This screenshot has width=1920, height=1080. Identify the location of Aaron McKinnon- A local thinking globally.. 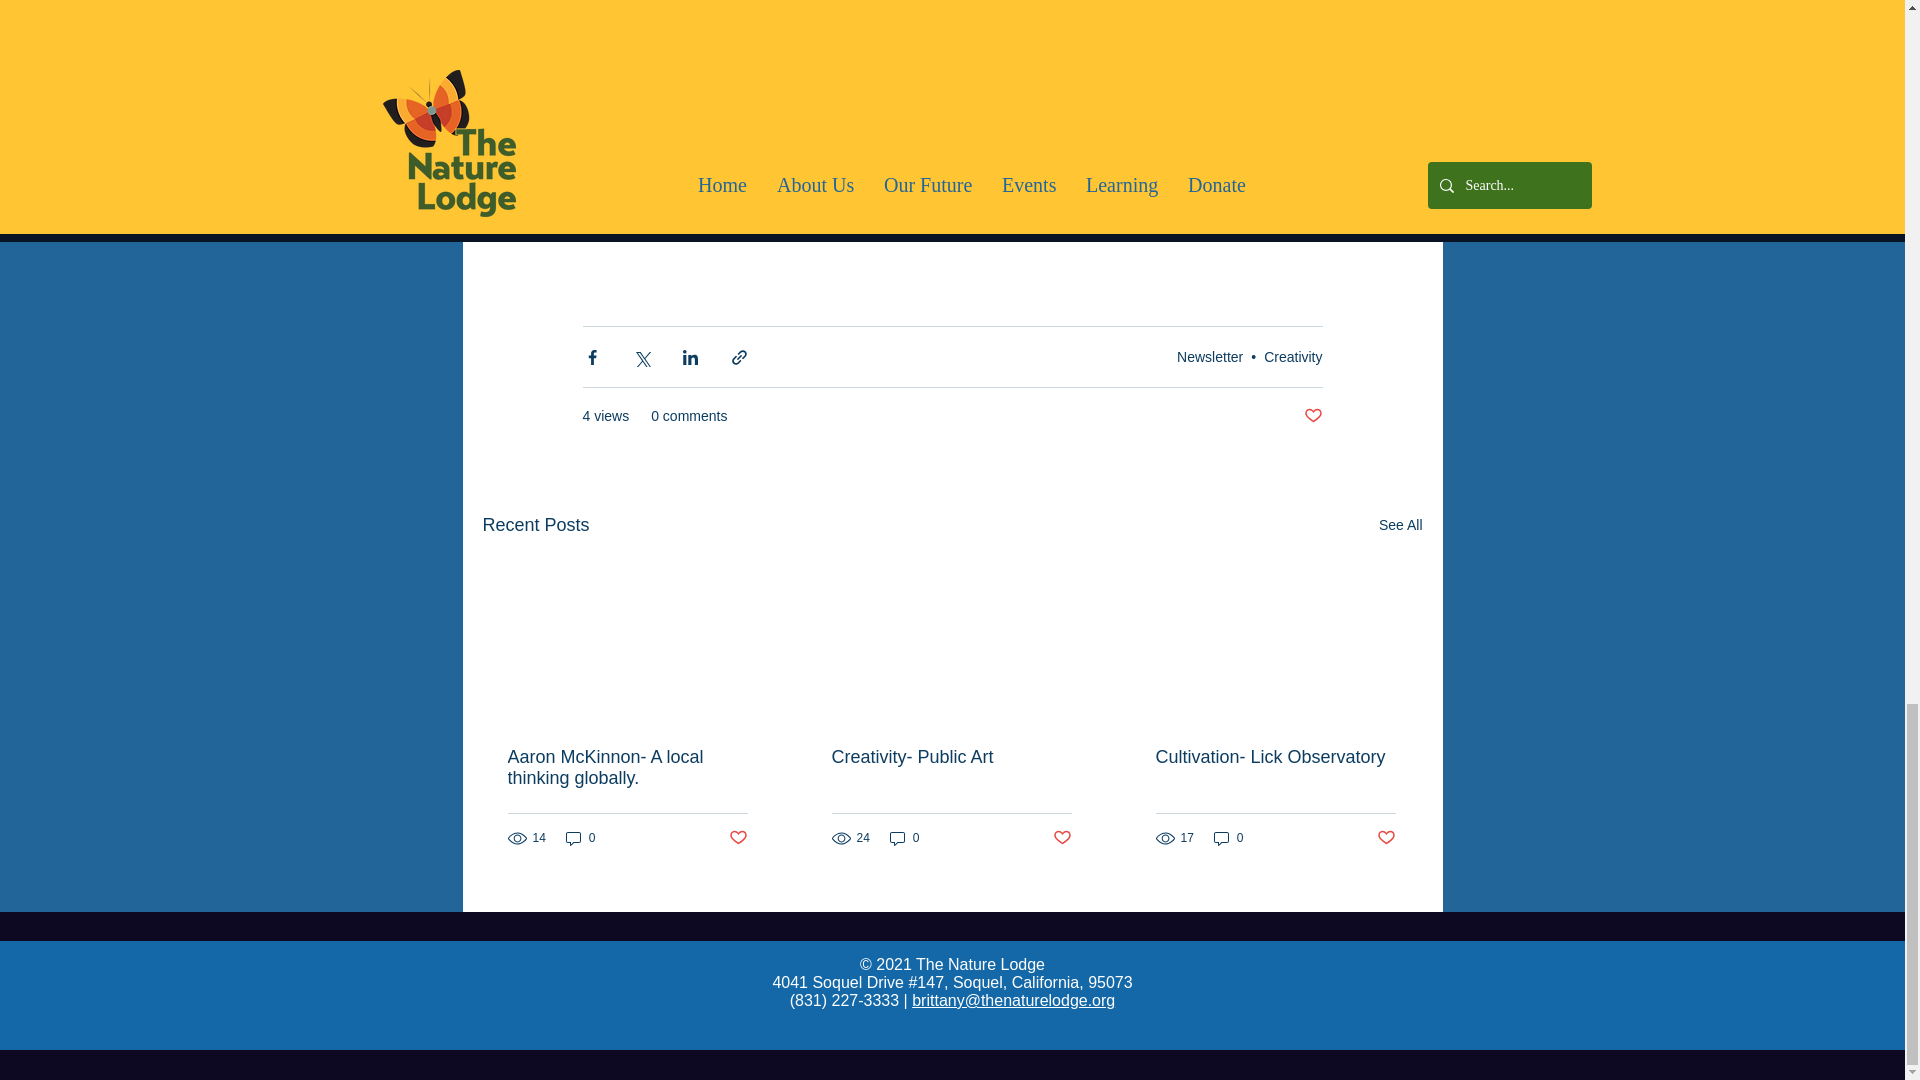
(628, 768).